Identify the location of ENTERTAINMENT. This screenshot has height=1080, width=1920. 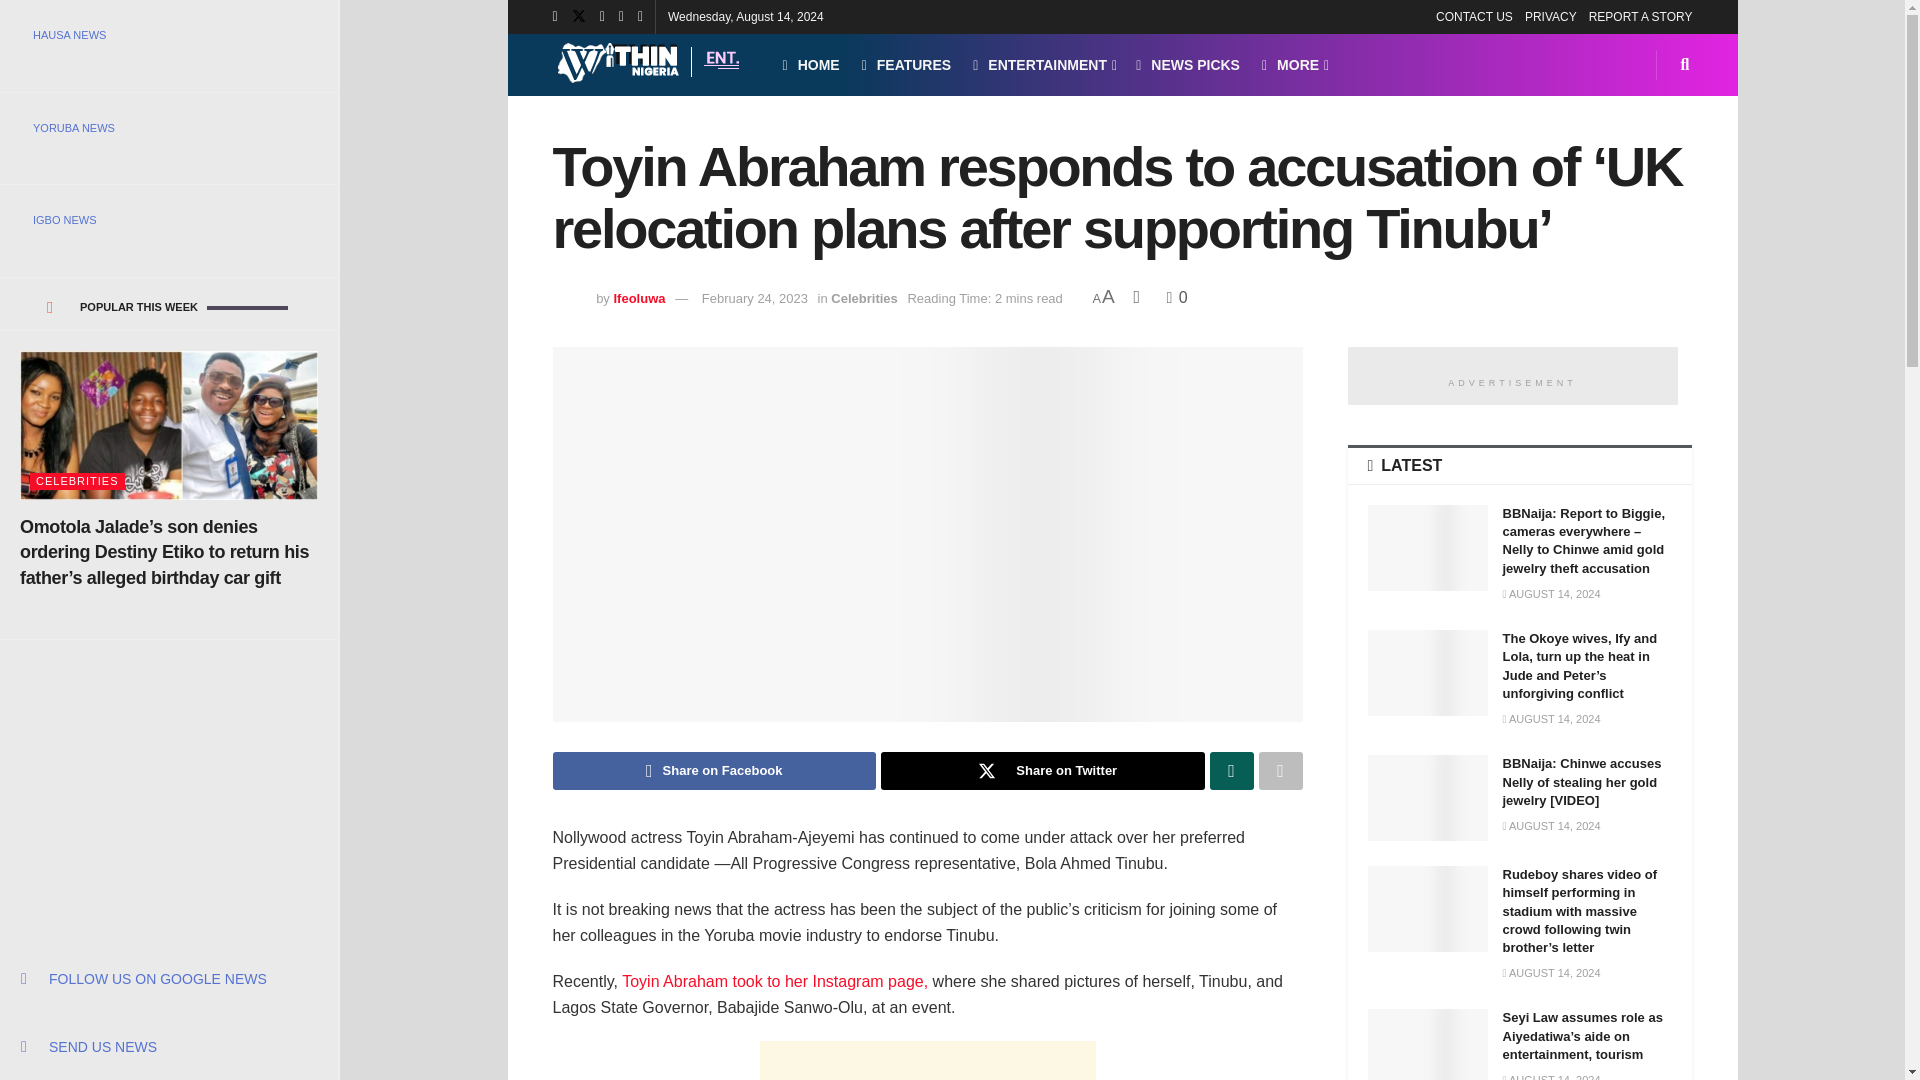
(1043, 64).